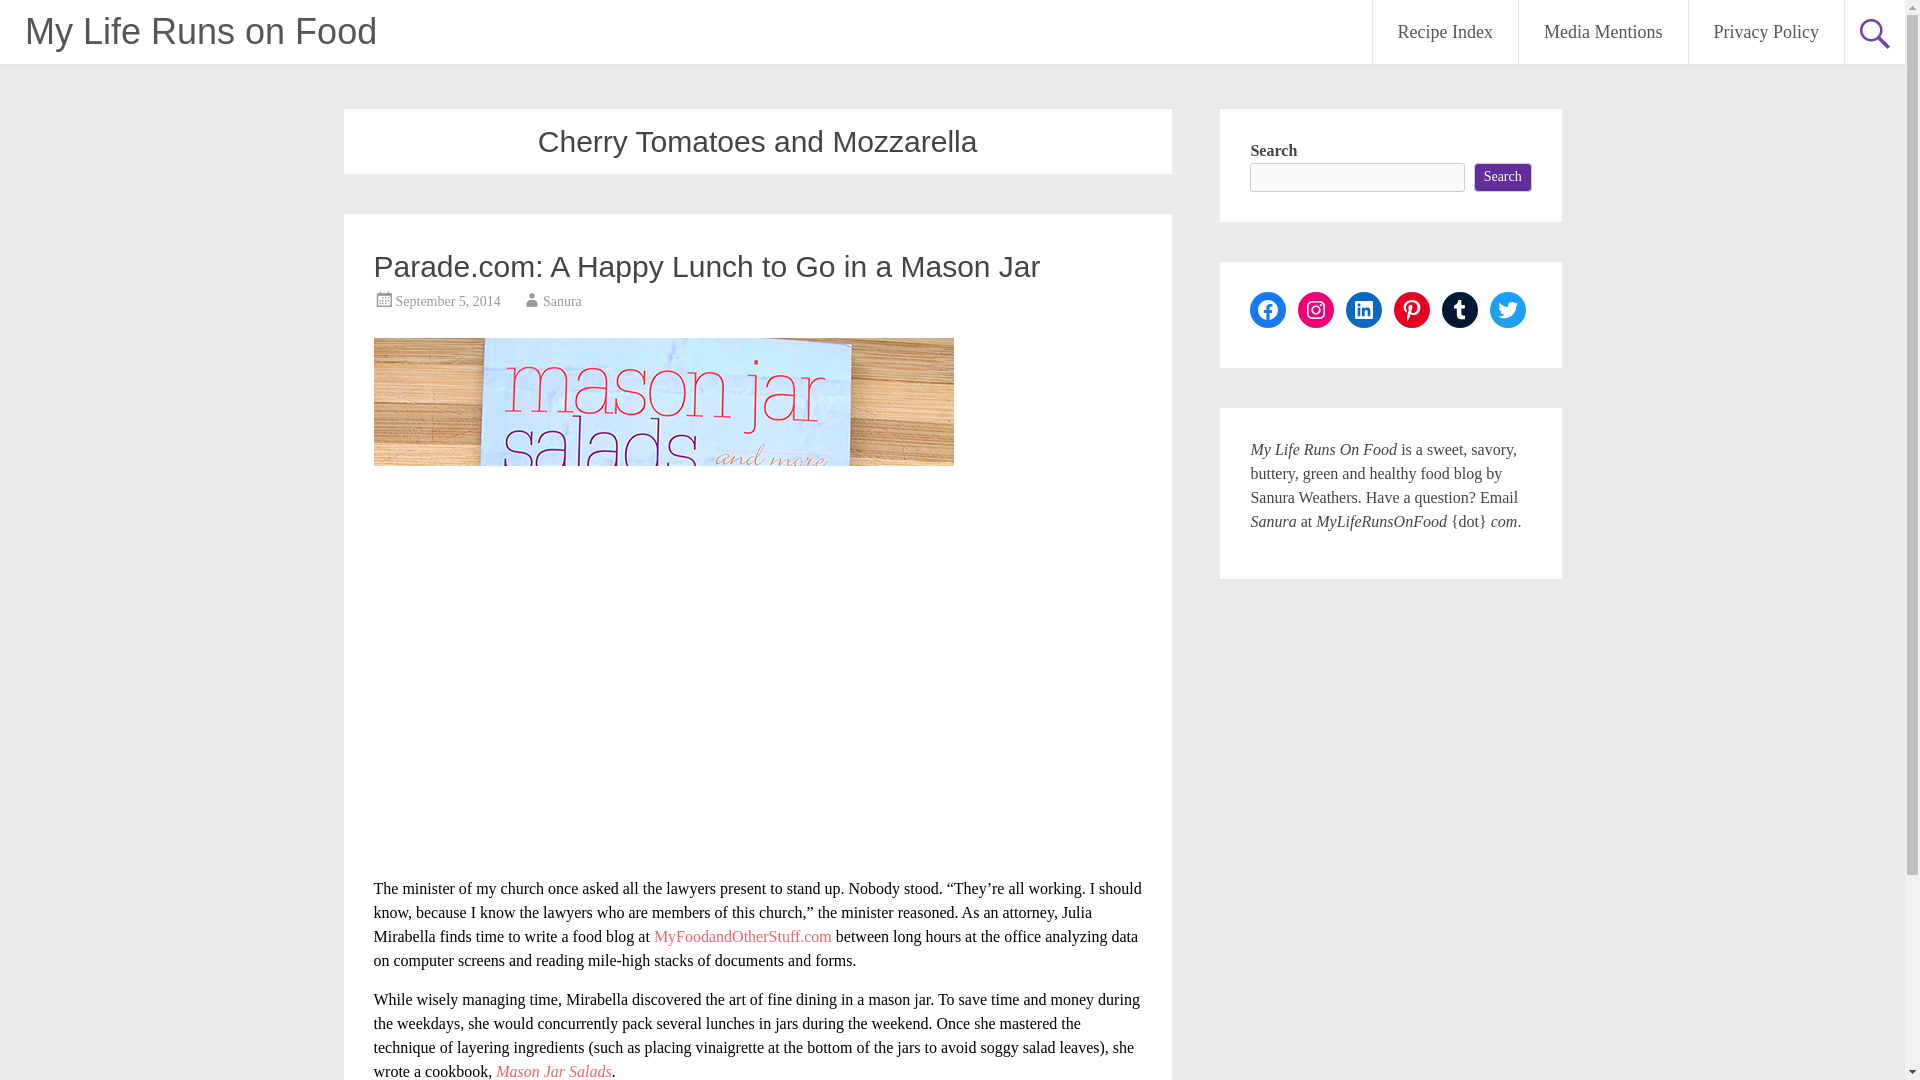 The width and height of the screenshot is (1920, 1080). Describe the element at coordinates (1508, 310) in the screenshot. I see `Twitter` at that location.